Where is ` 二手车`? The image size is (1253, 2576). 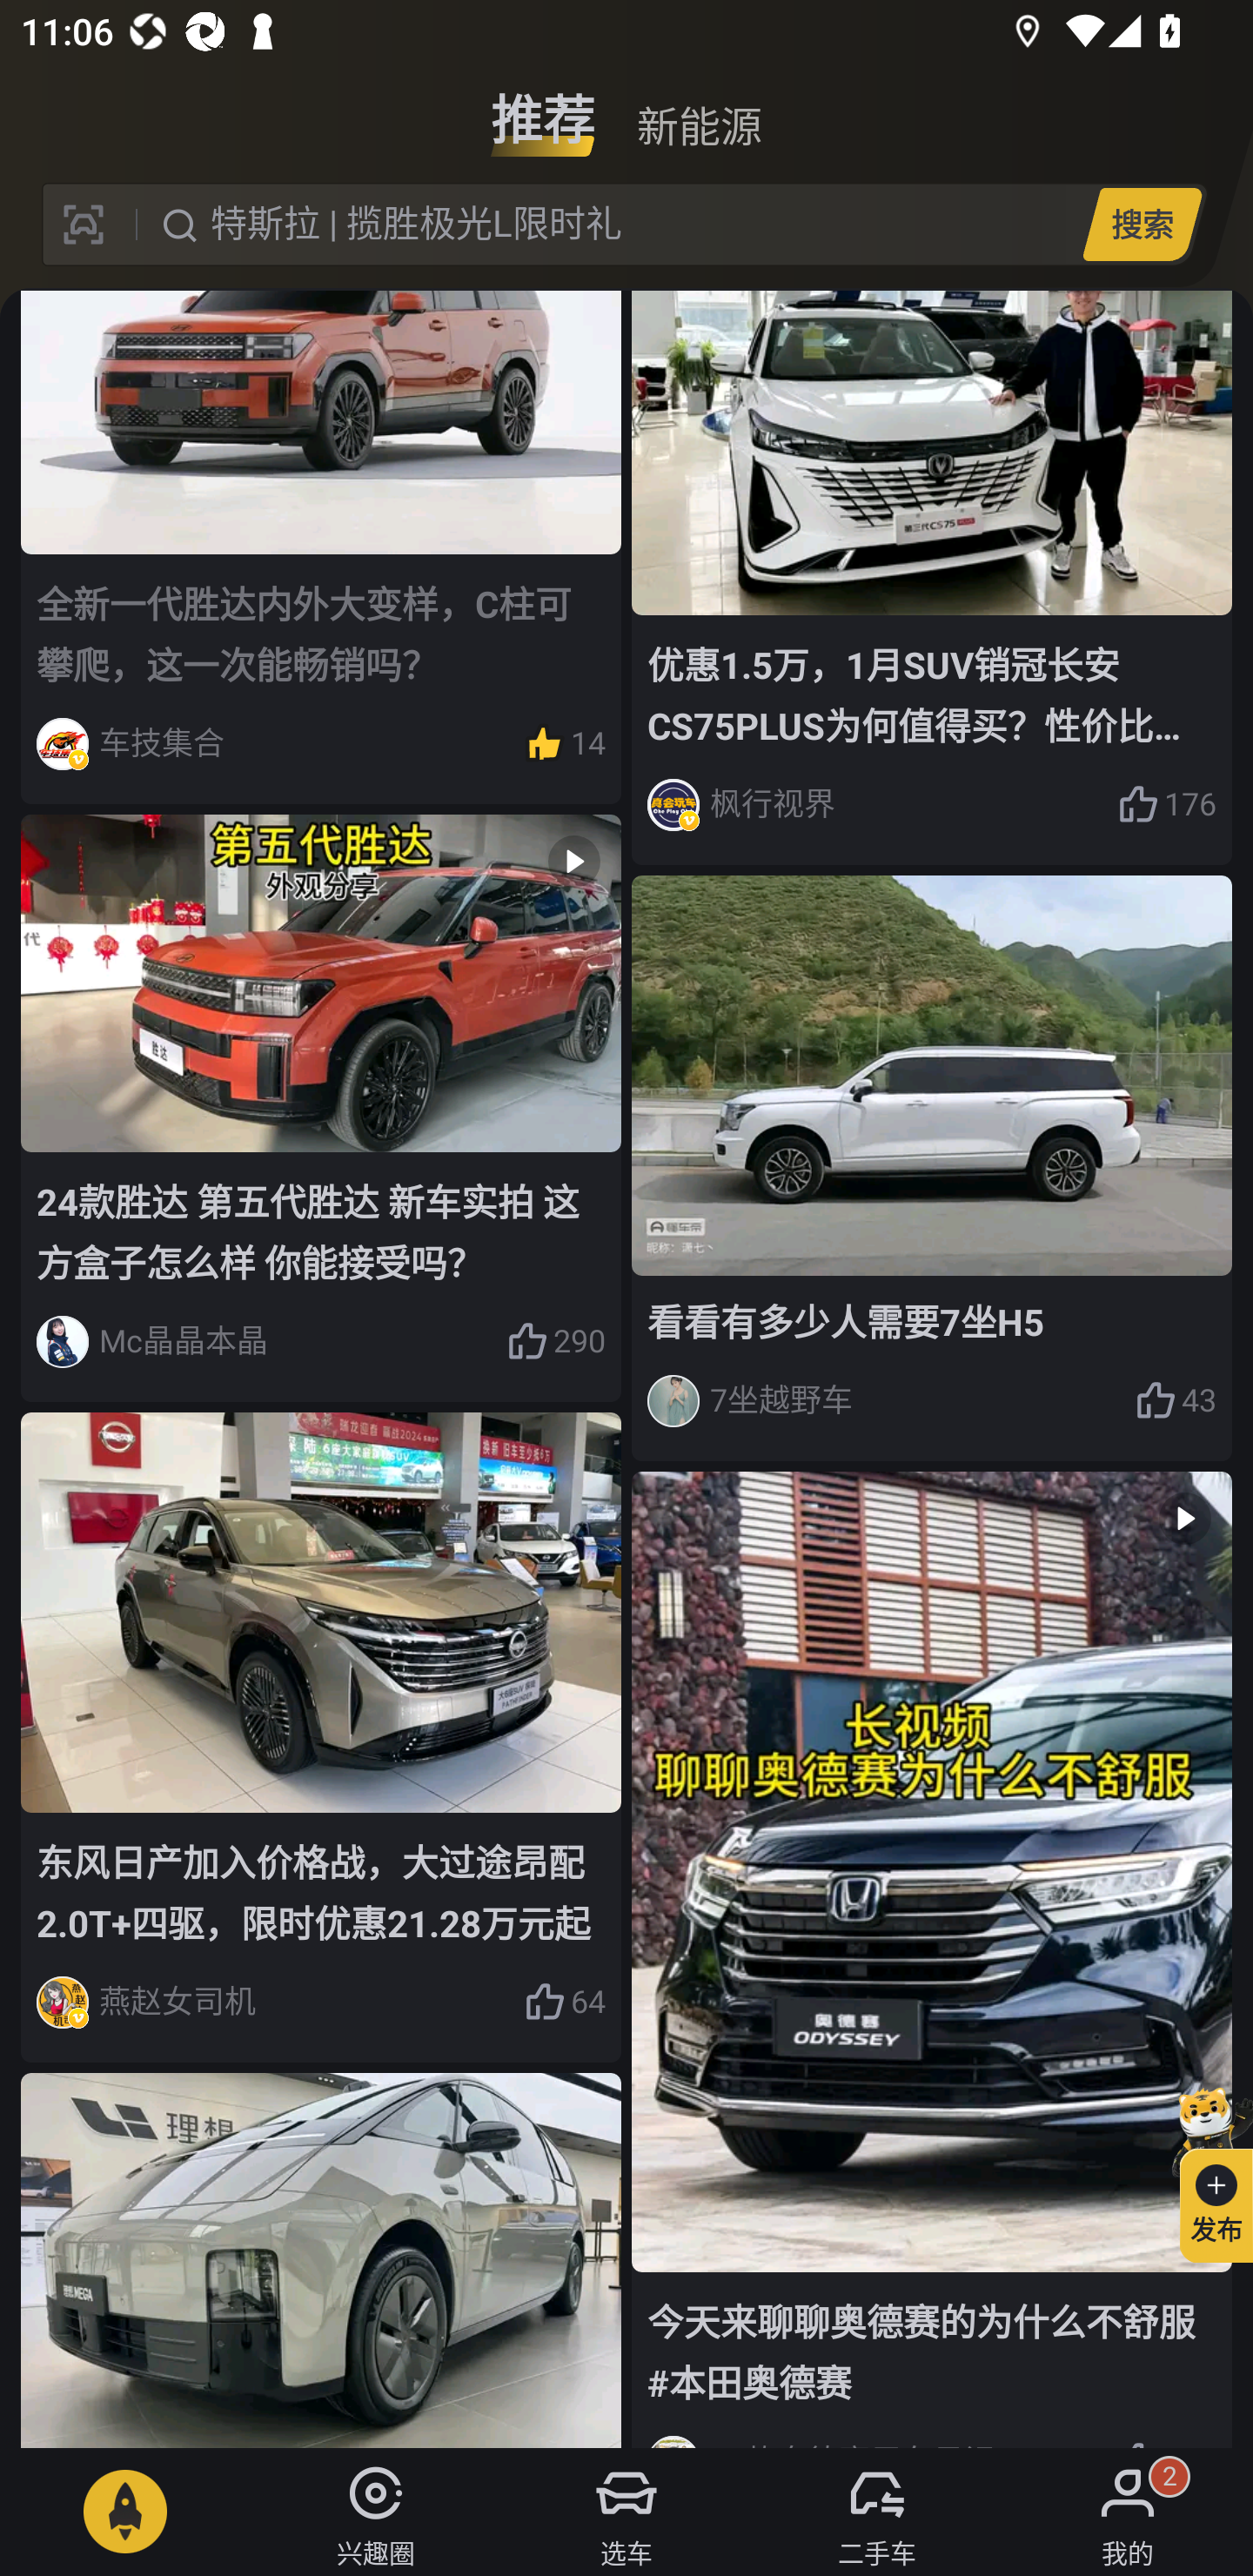
 二手车 is located at coordinates (877, 2512).